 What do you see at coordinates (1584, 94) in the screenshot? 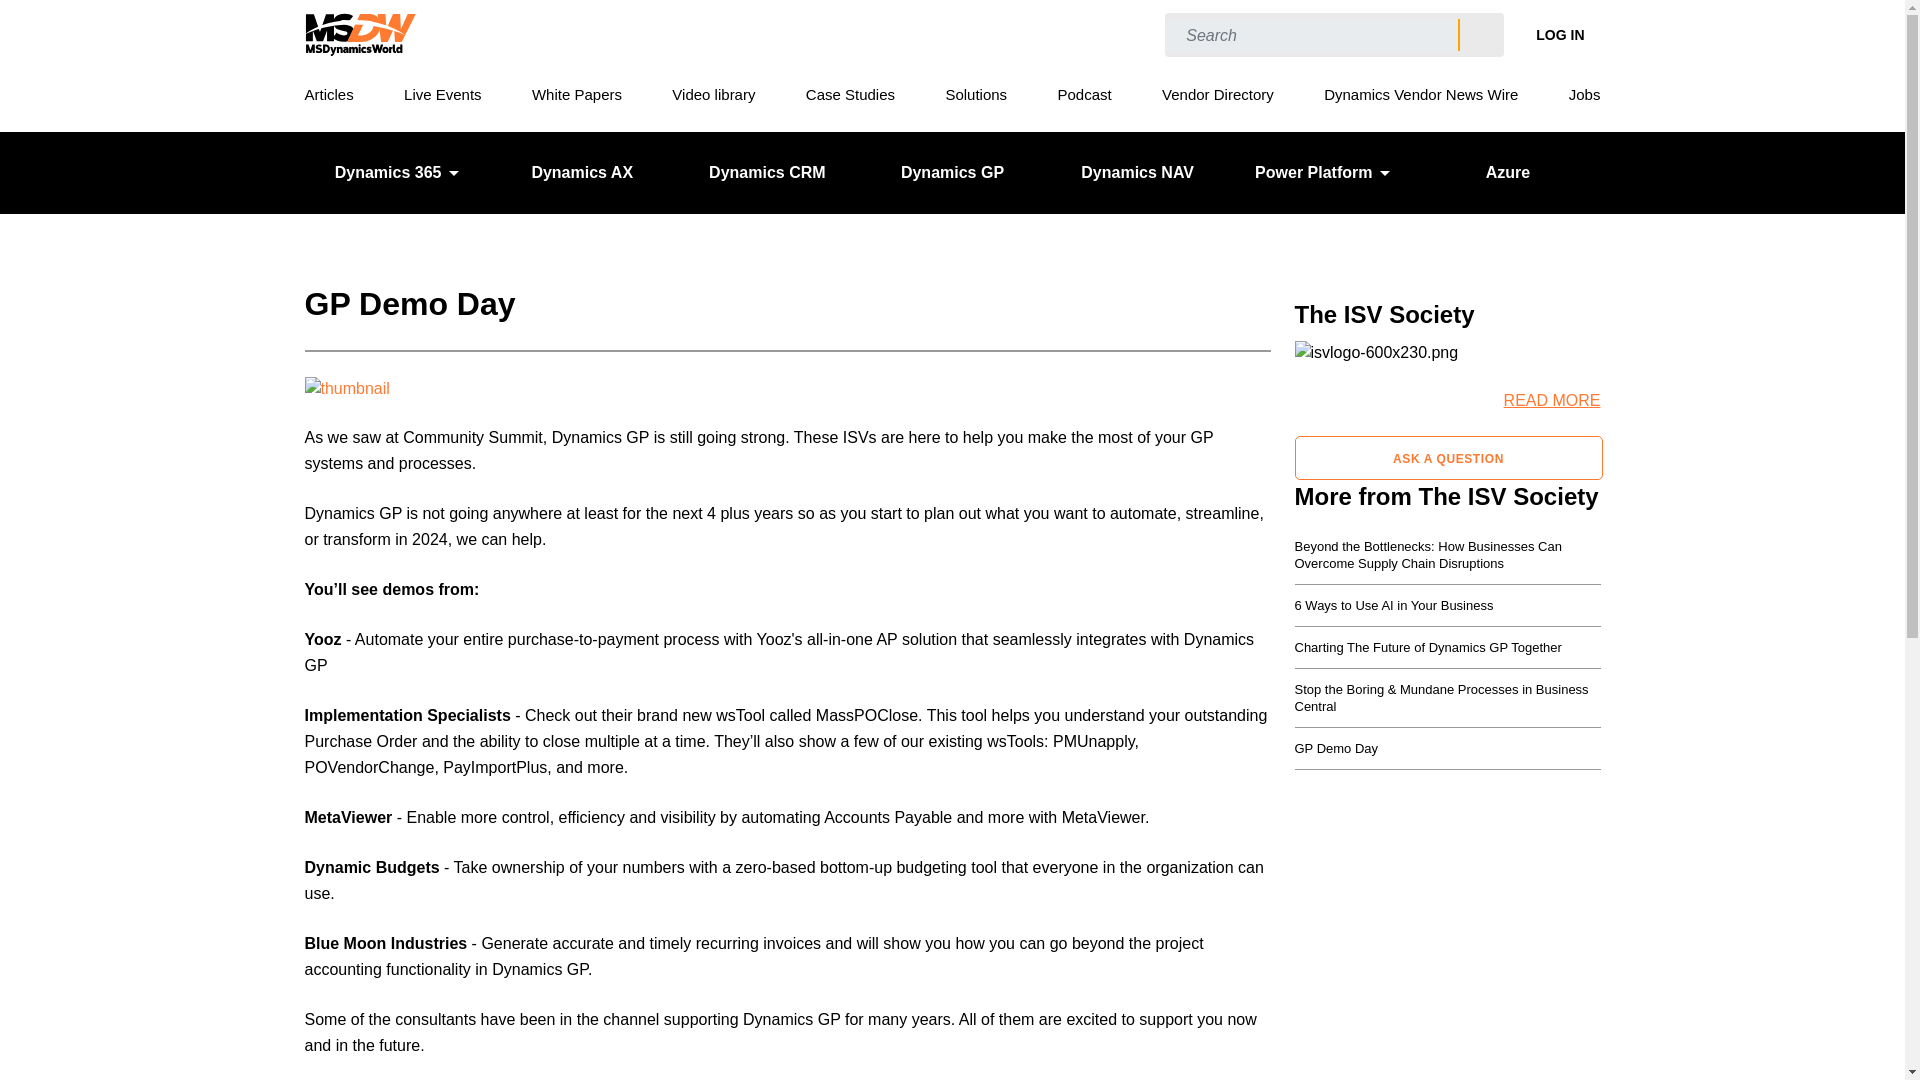
I see `Jobs` at bounding box center [1584, 94].